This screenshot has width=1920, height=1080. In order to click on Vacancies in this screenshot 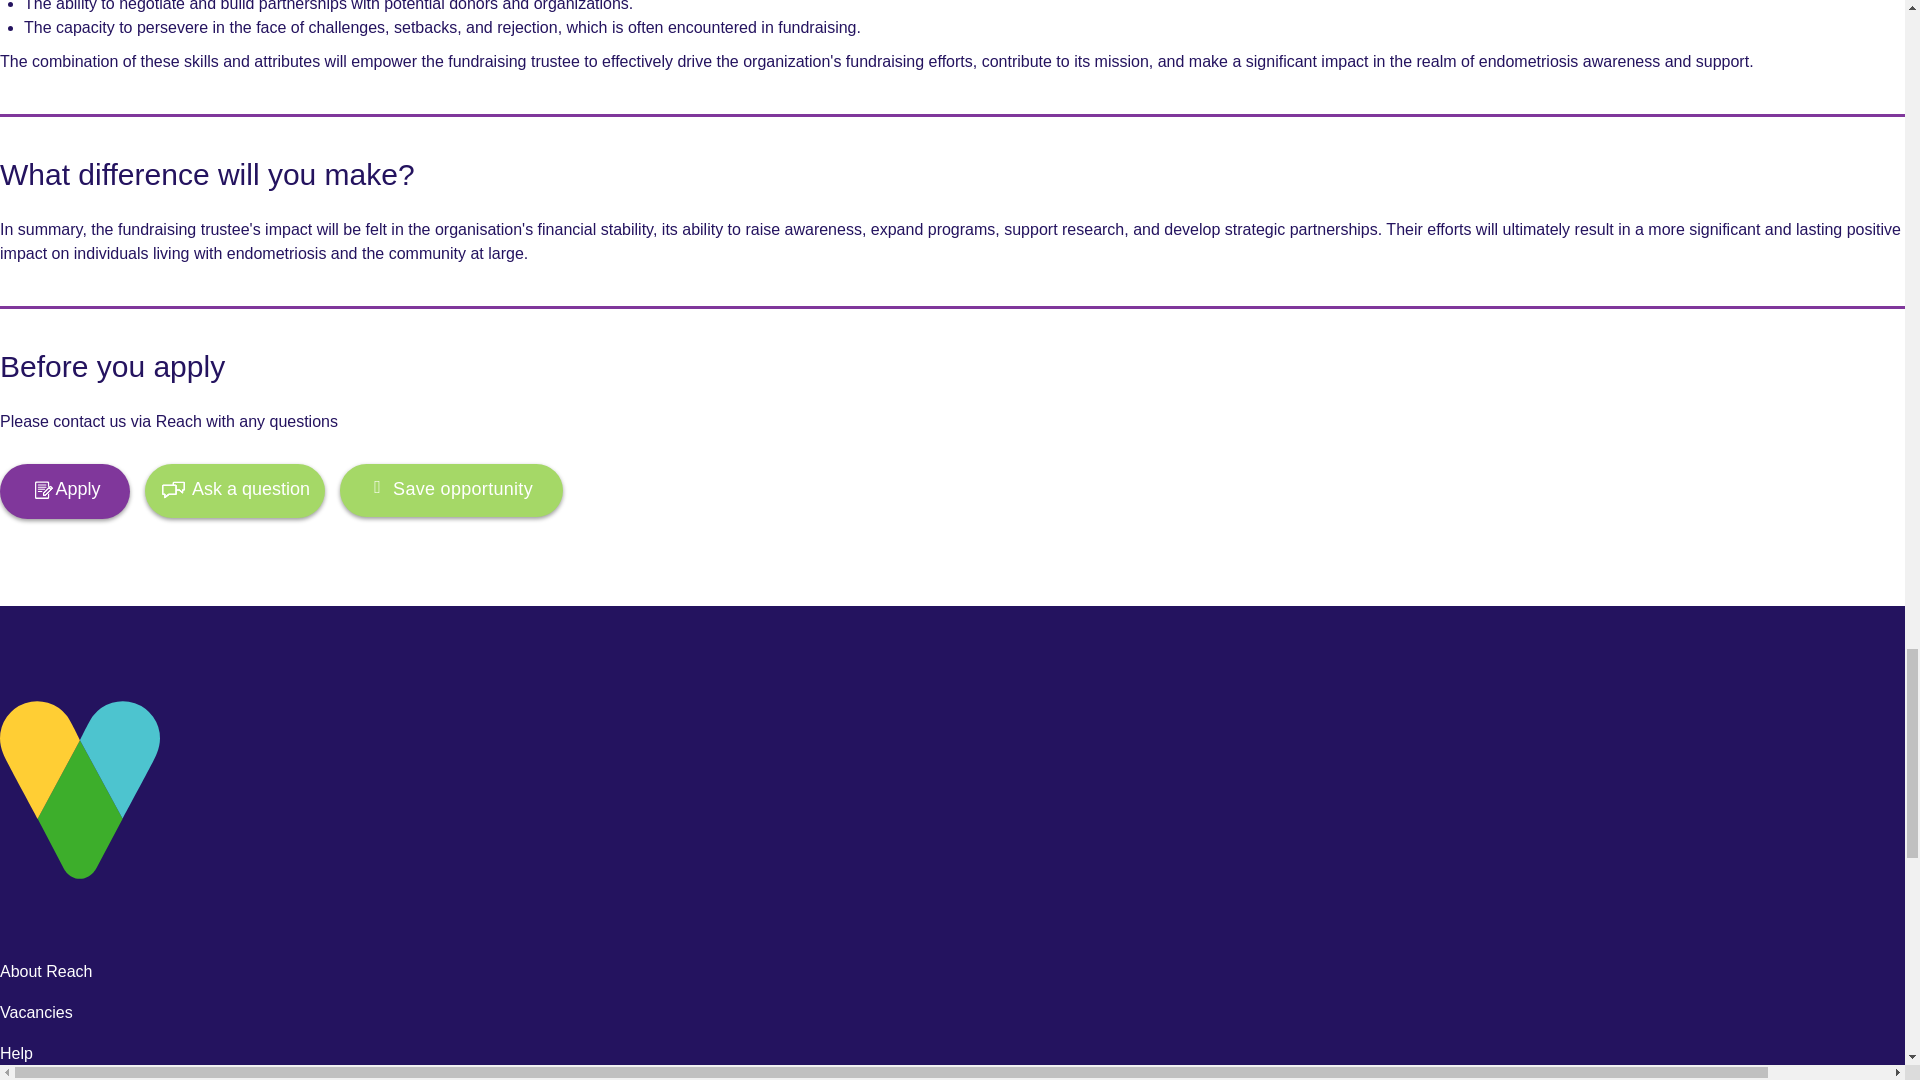, I will do `click(36, 1012)`.